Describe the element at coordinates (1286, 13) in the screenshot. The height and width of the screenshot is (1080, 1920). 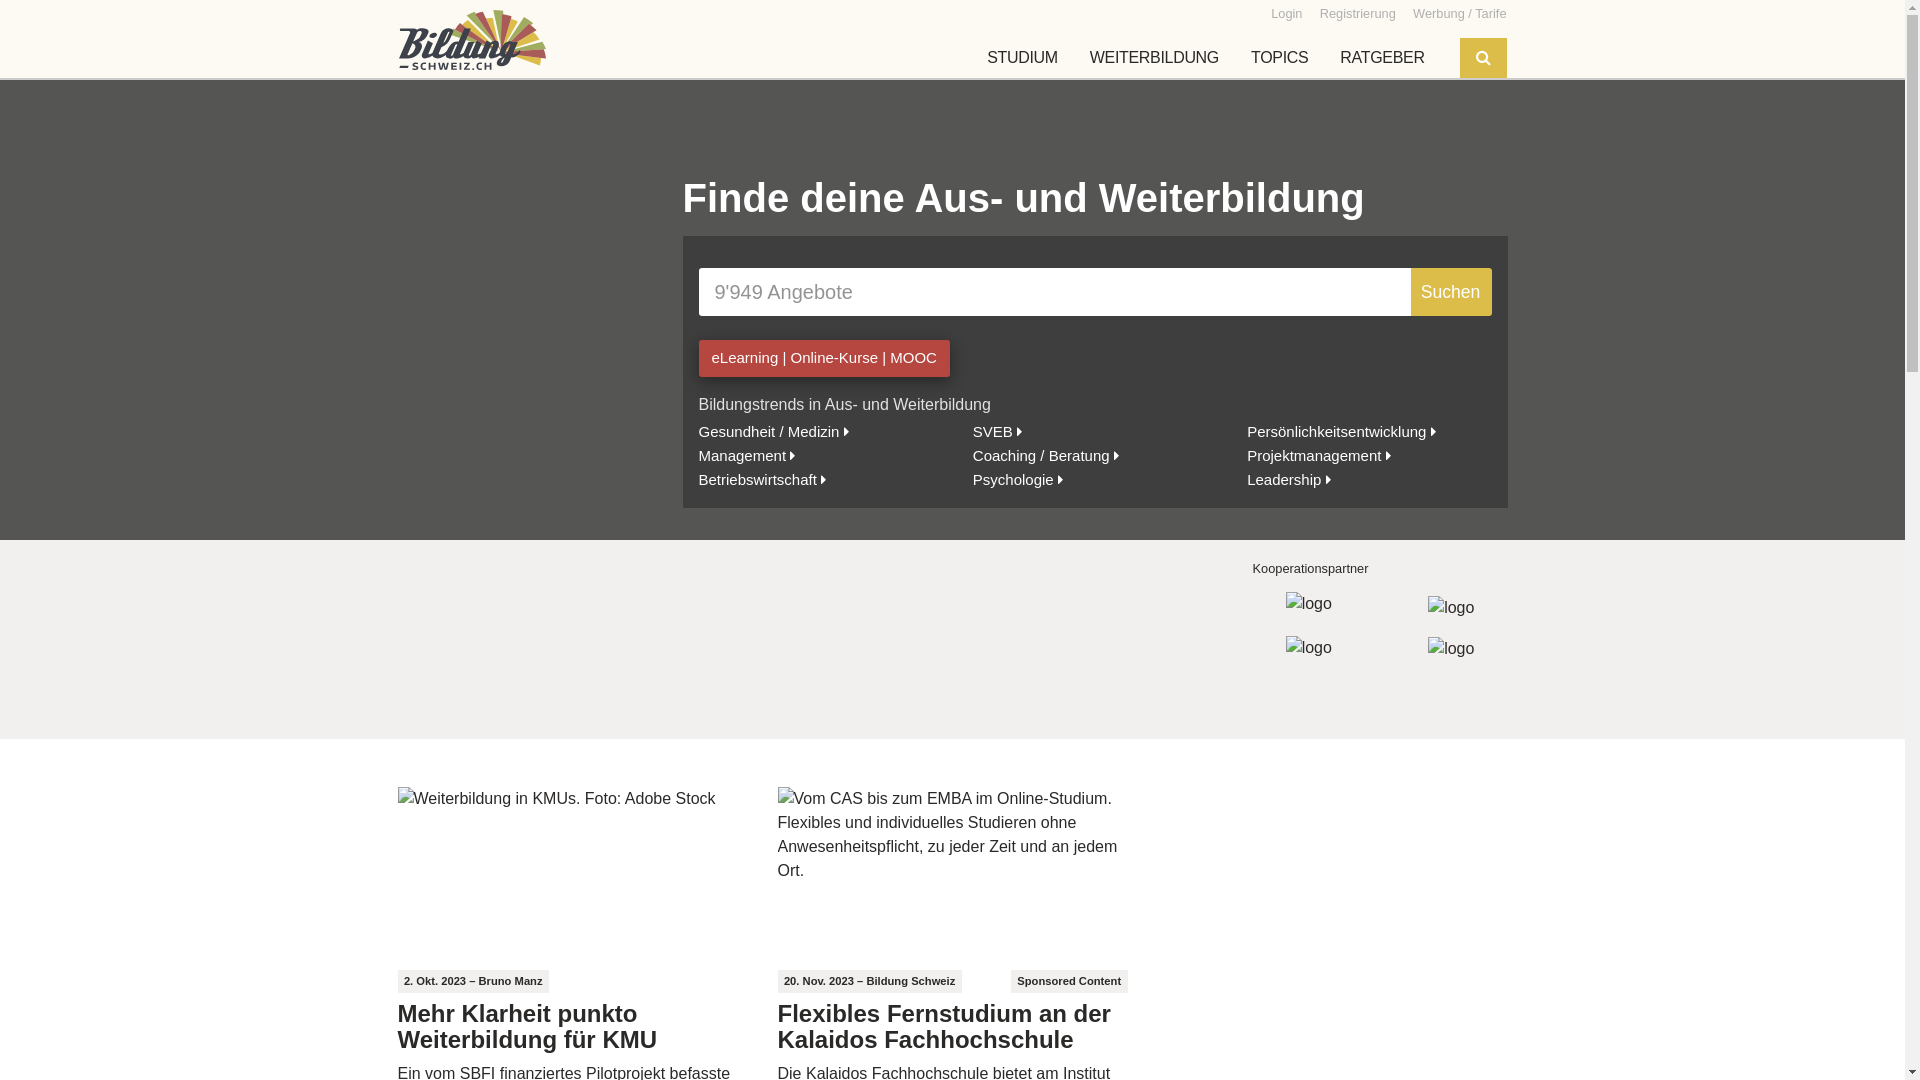
I see `Login` at that location.